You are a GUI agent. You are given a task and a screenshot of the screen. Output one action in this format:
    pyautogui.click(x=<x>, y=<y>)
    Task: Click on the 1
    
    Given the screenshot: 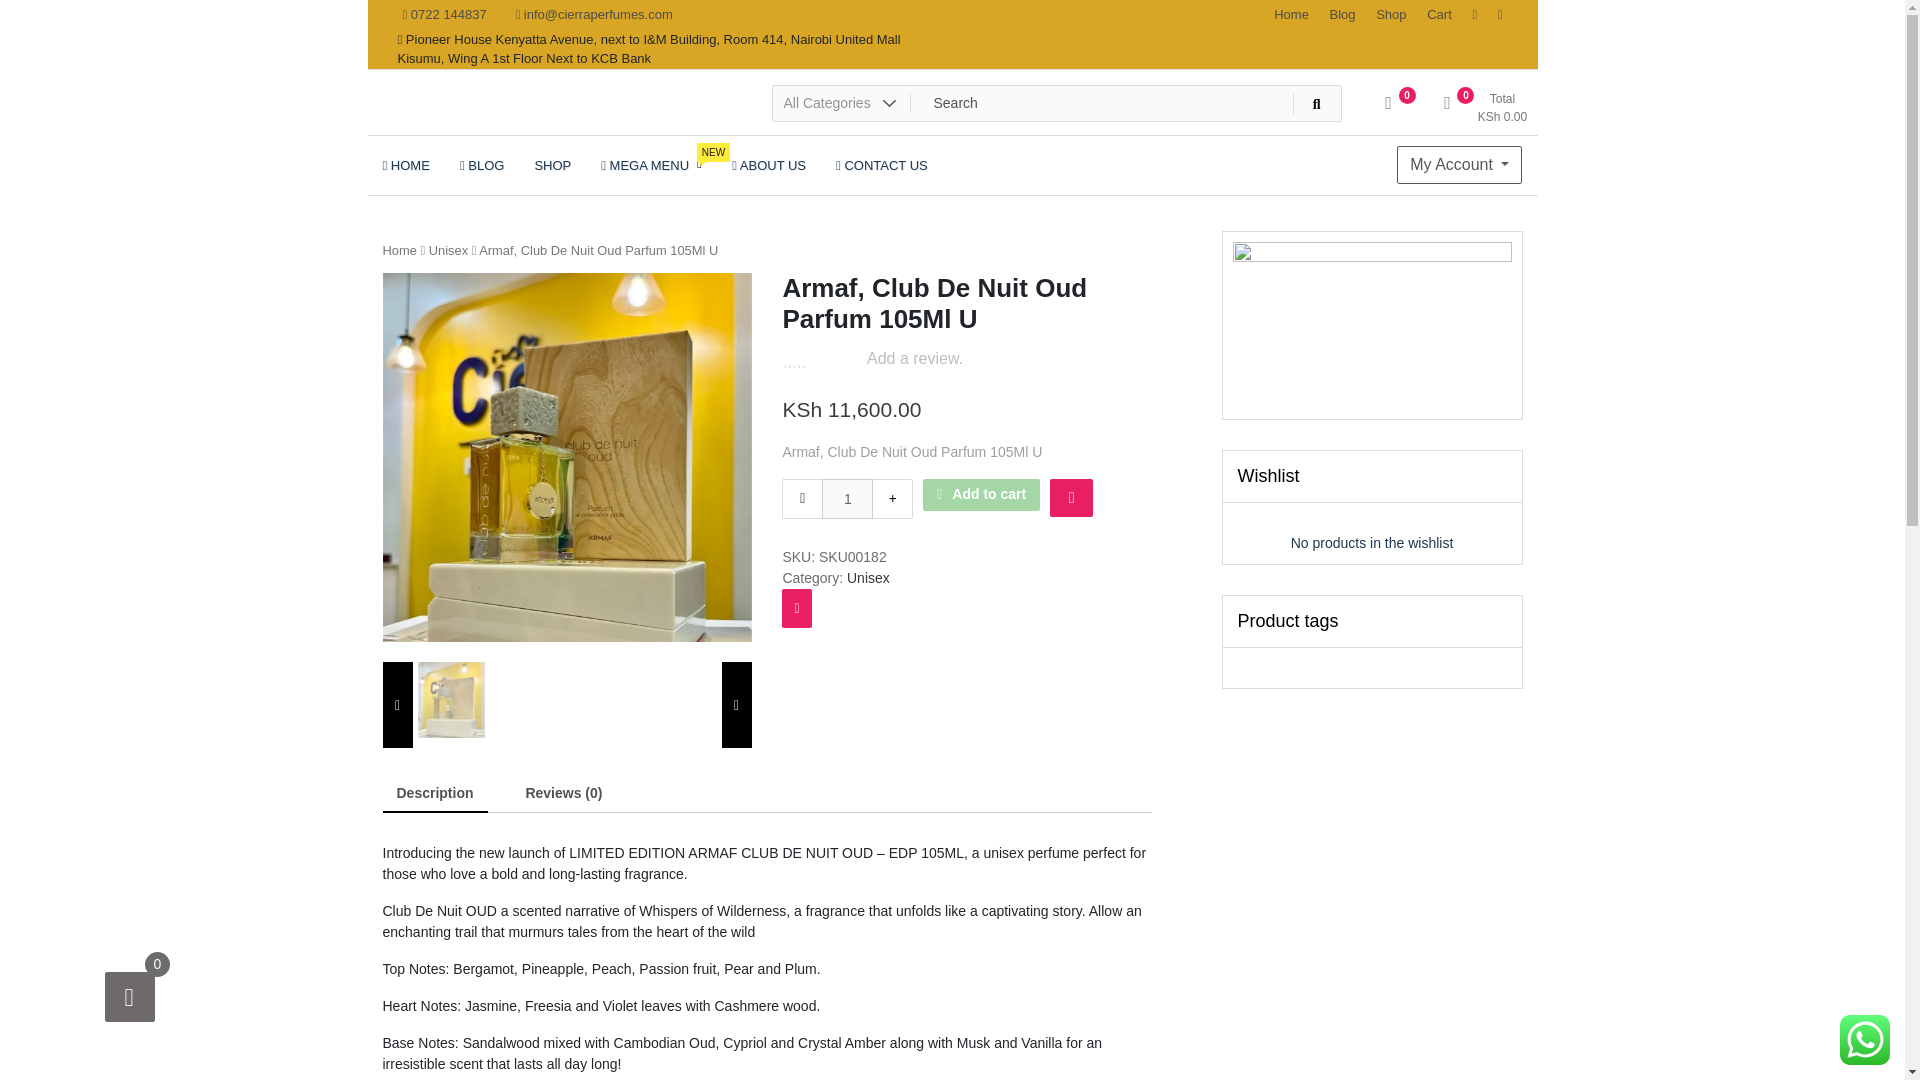 What is the action you would take?
    pyautogui.click(x=444, y=15)
    